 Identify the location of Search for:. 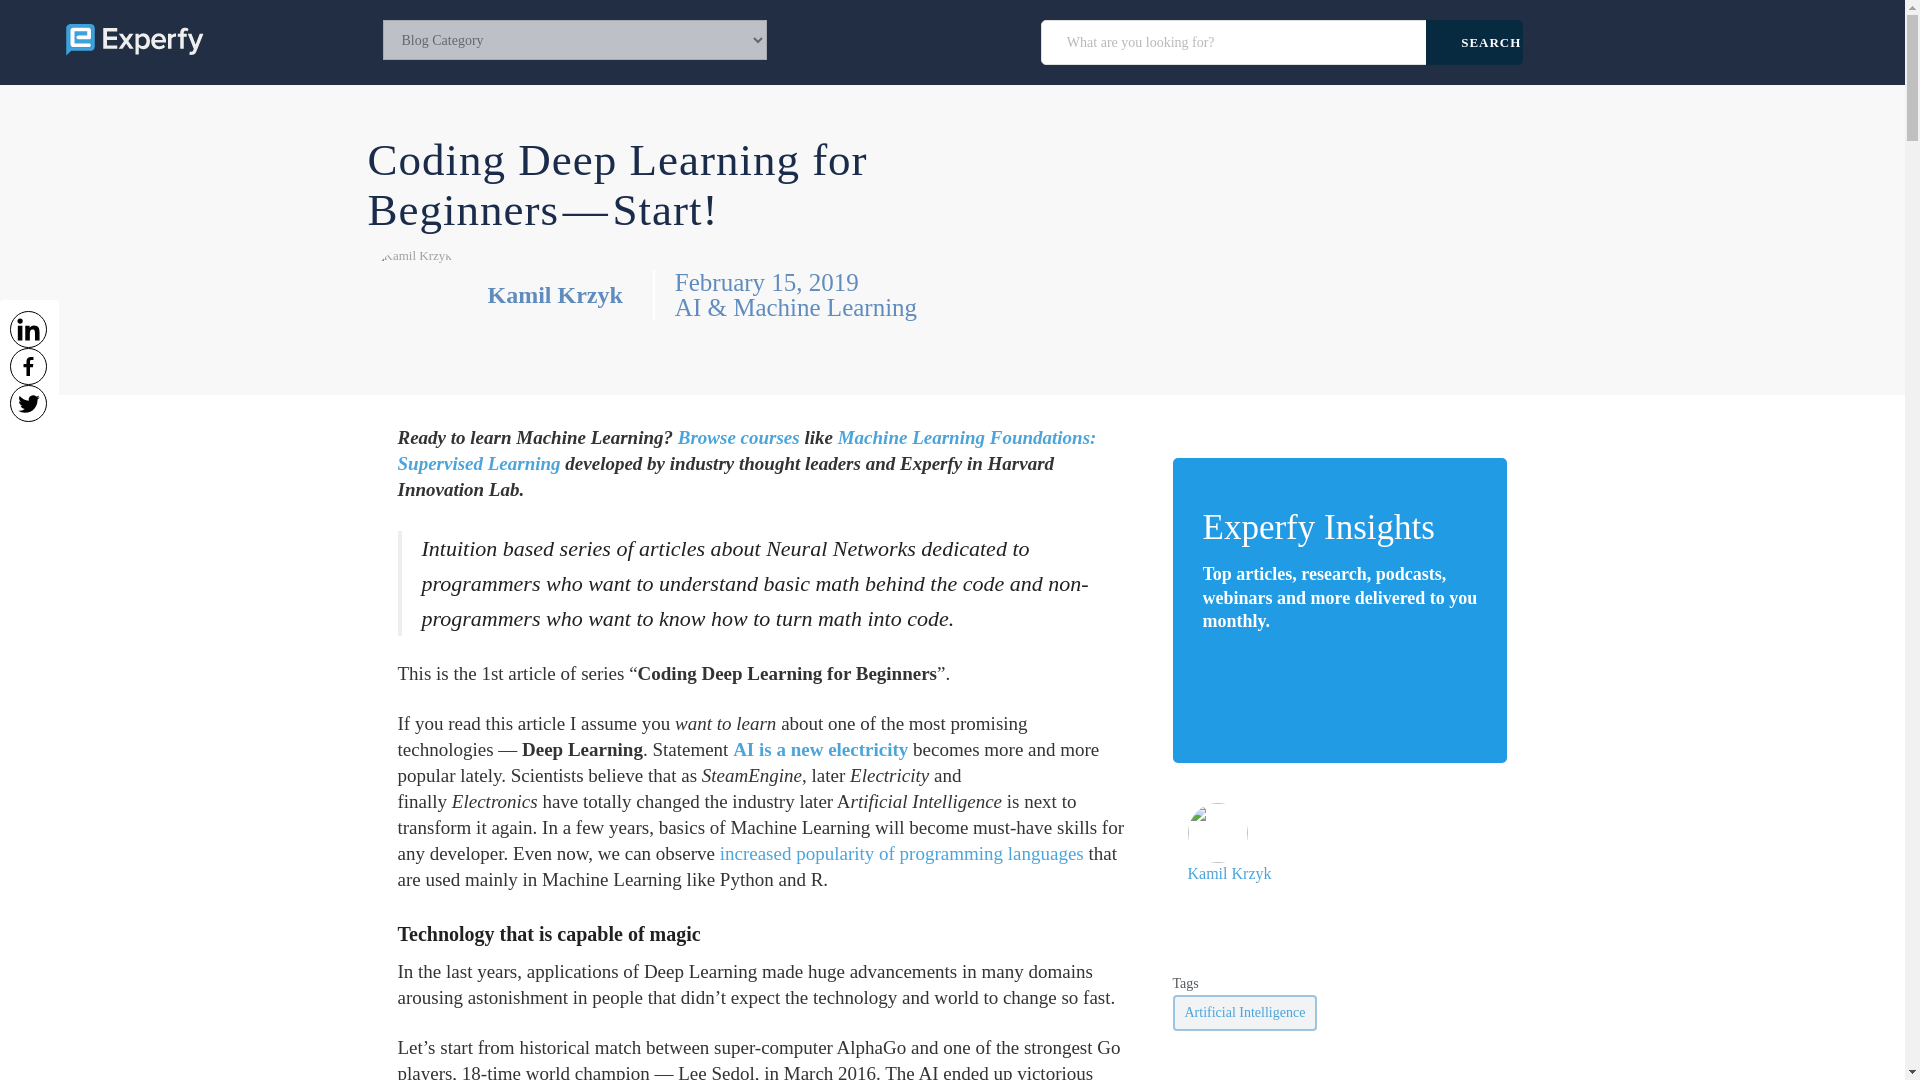
(1235, 42).